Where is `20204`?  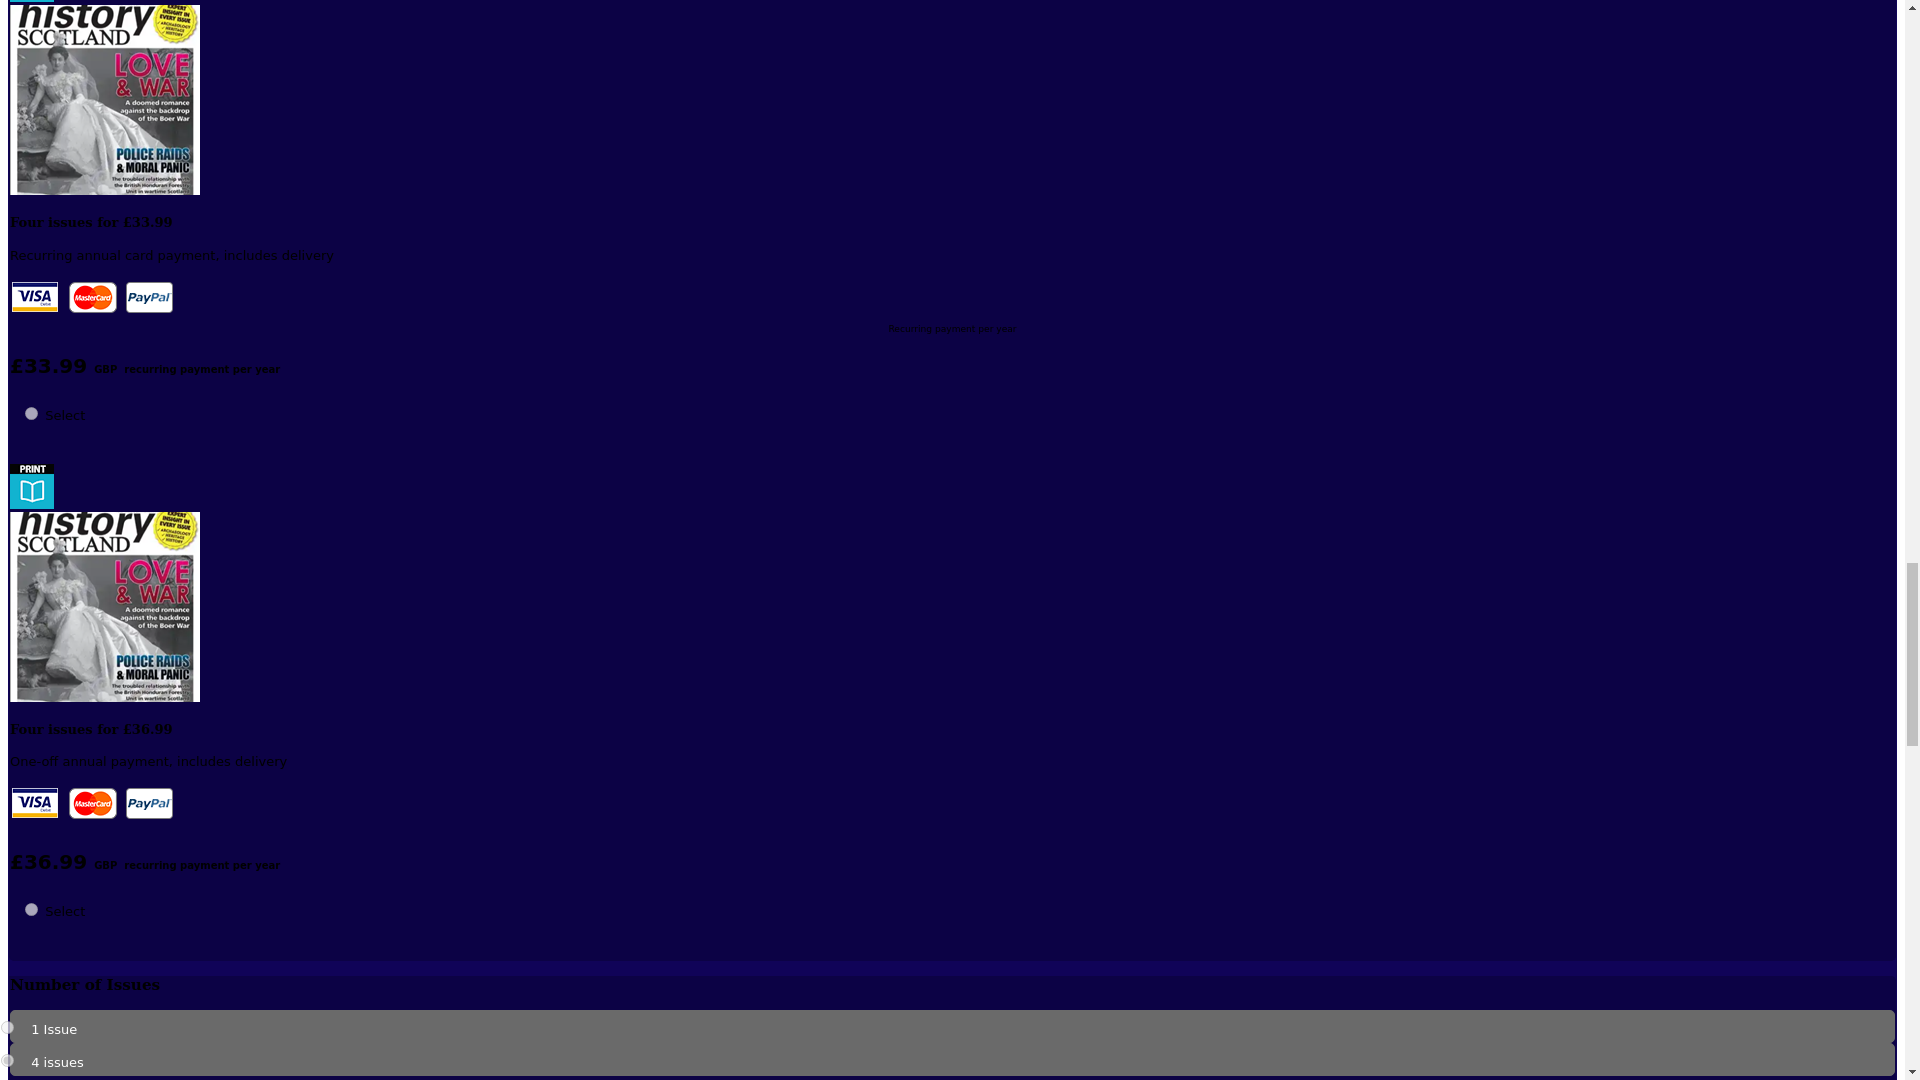
20204 is located at coordinates (31, 414).